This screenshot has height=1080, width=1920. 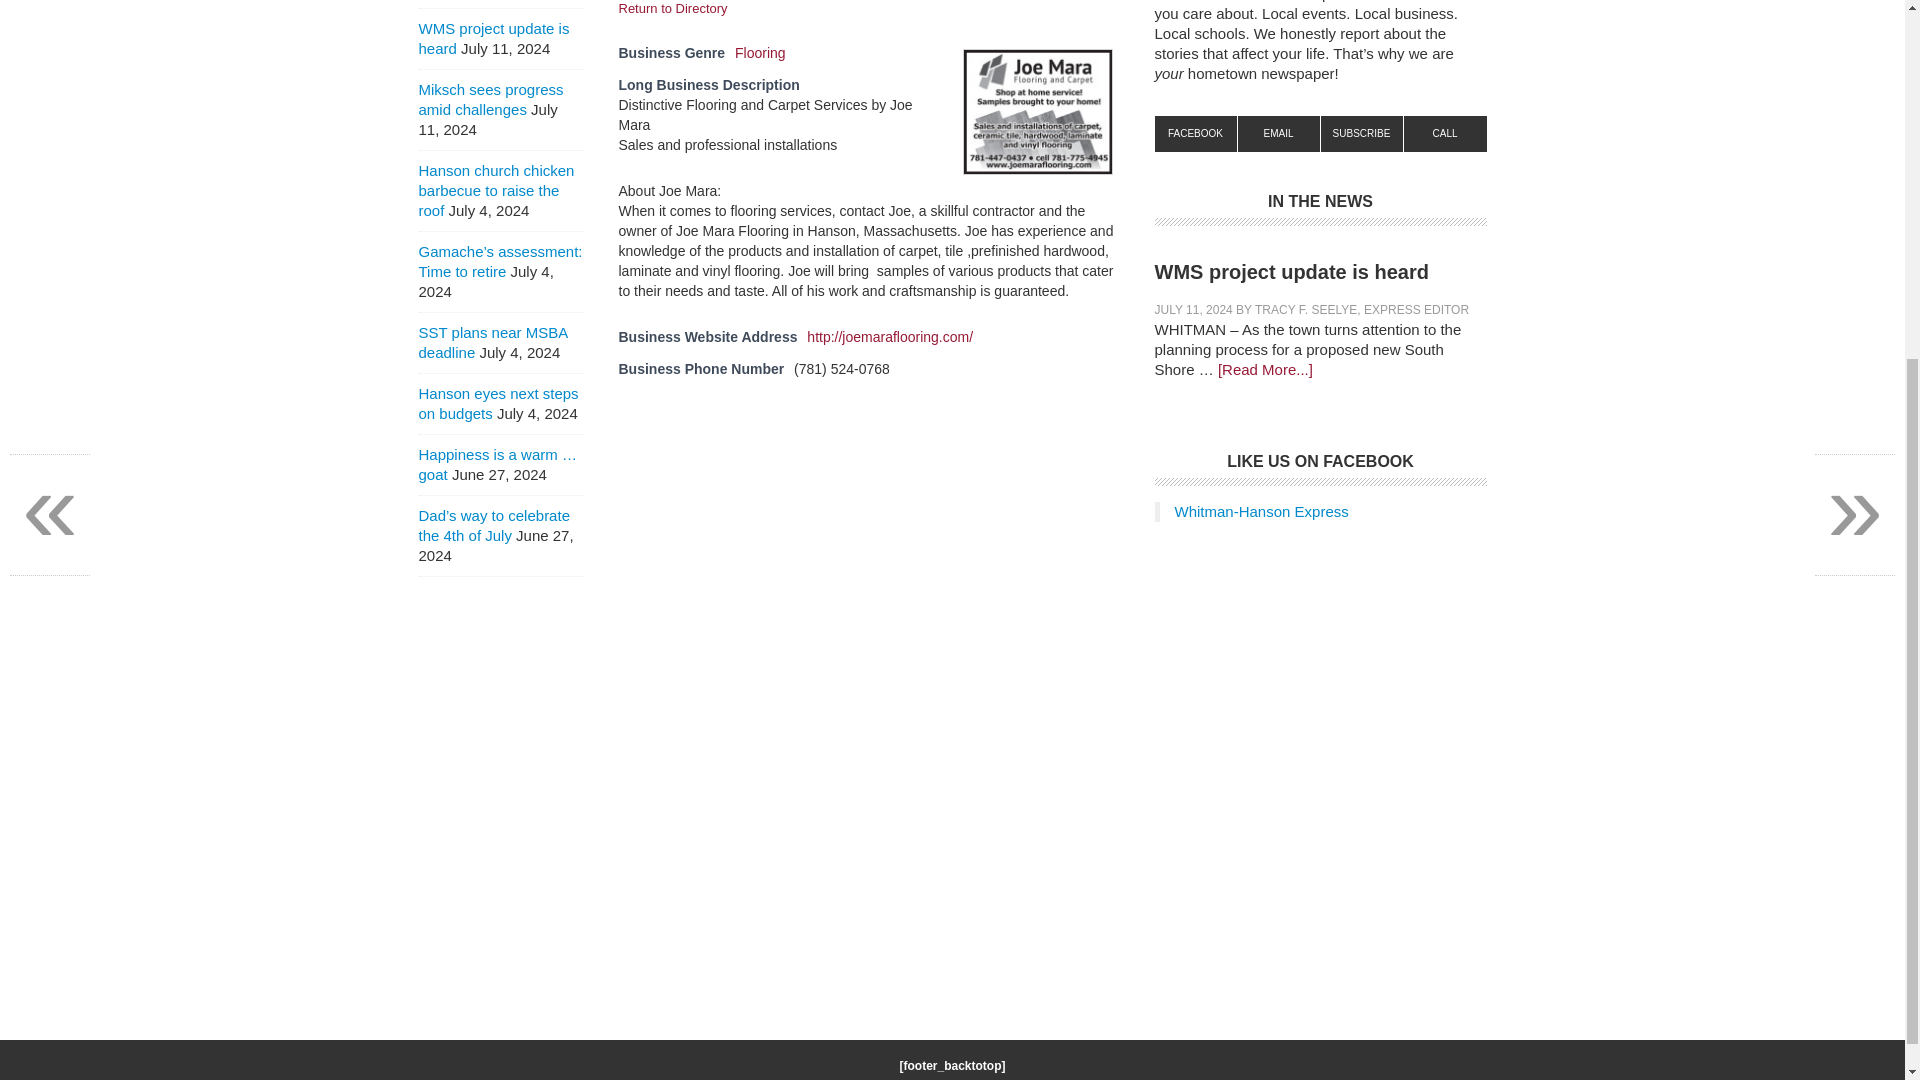 What do you see at coordinates (490, 99) in the screenshot?
I see `Miksch sees progress amid challenges` at bounding box center [490, 99].